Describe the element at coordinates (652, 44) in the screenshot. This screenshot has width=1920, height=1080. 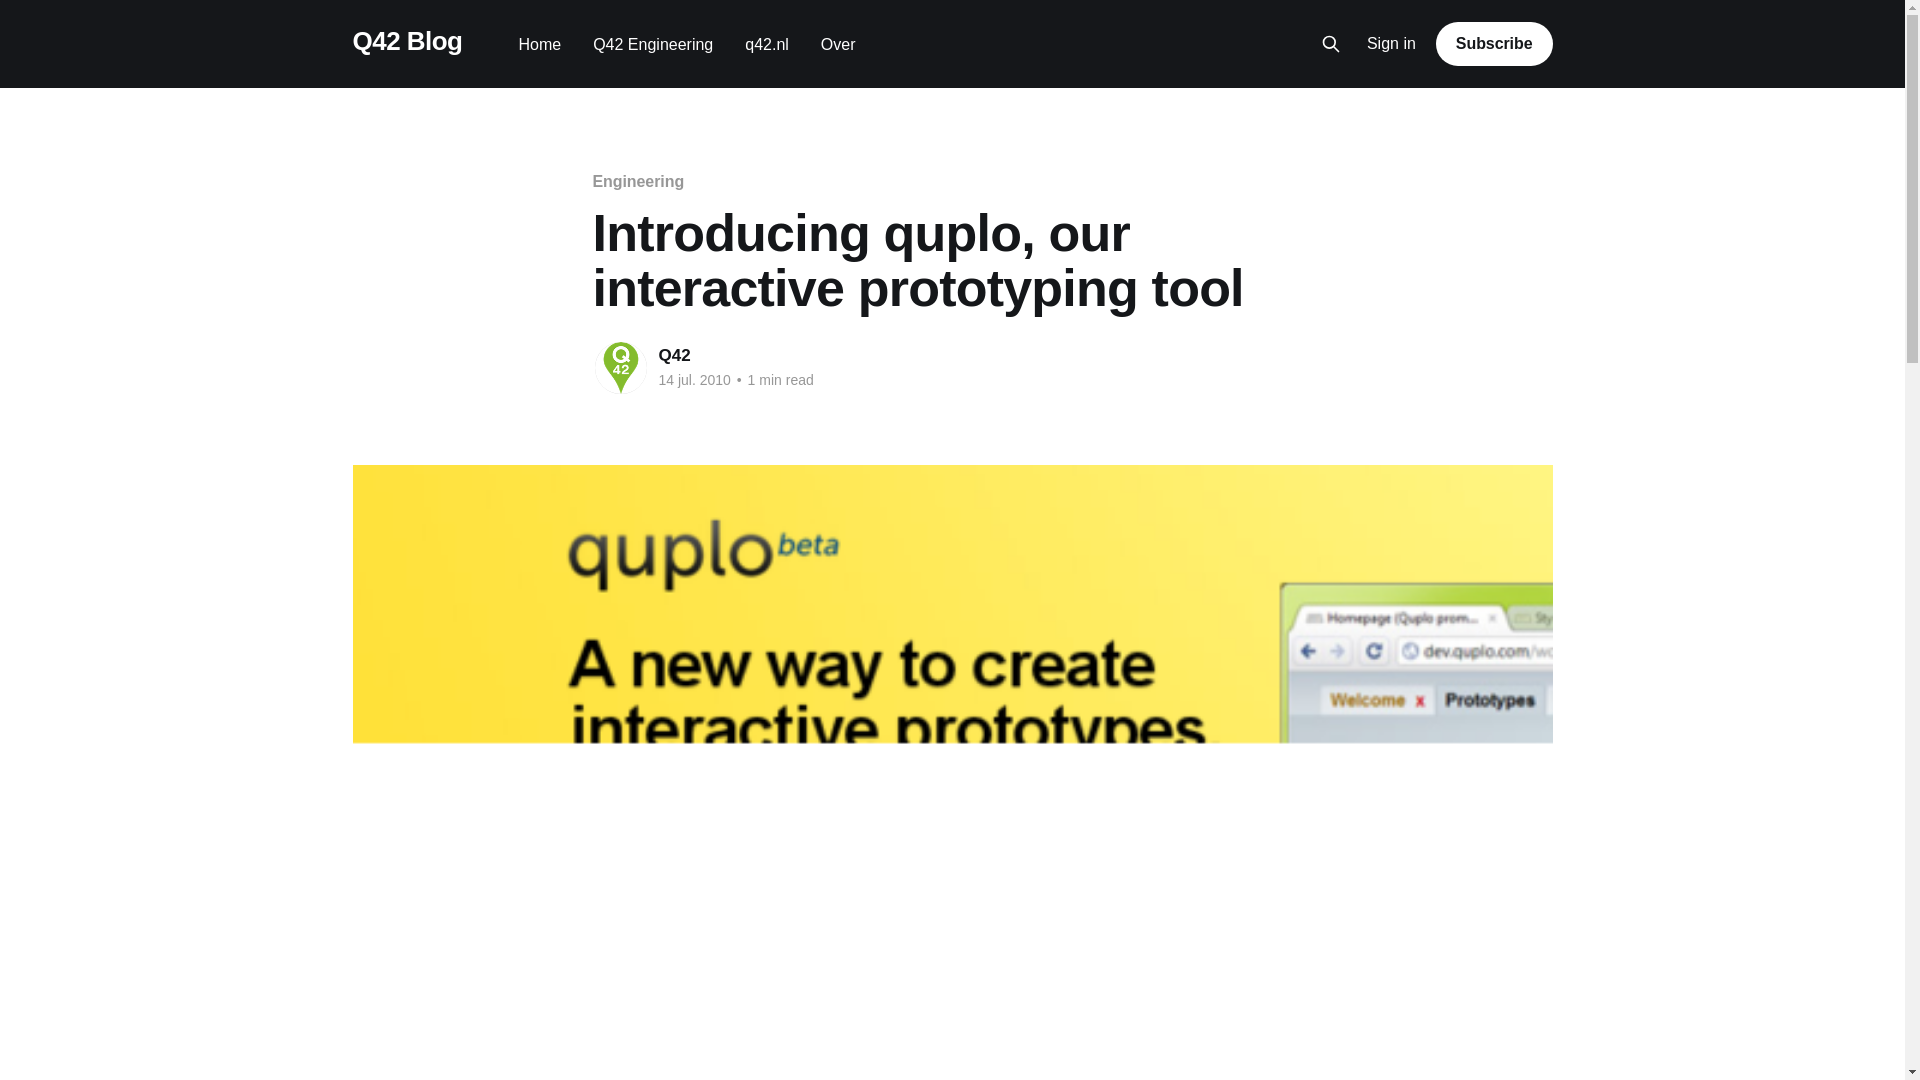
I see `Q42 Engineering` at that location.